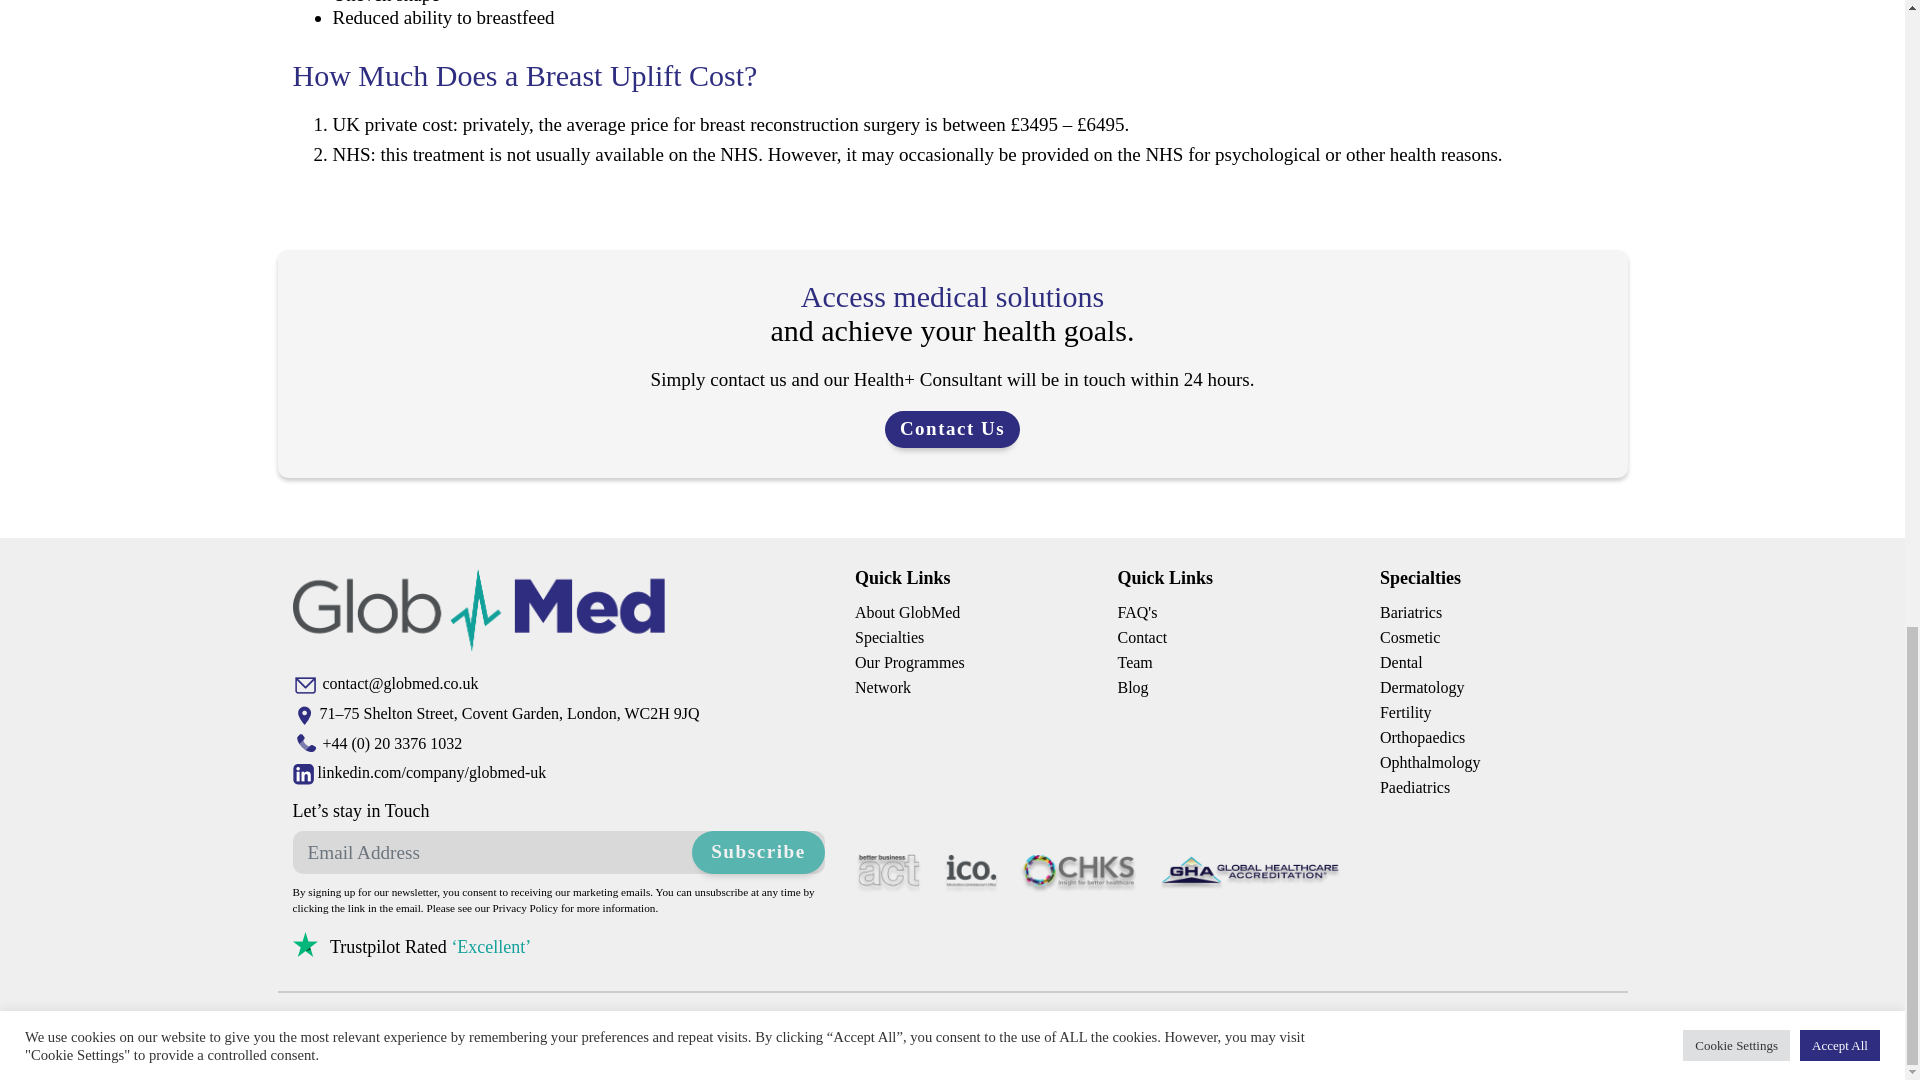 The image size is (1920, 1080). Describe the element at coordinates (882, 687) in the screenshot. I see `Network` at that location.